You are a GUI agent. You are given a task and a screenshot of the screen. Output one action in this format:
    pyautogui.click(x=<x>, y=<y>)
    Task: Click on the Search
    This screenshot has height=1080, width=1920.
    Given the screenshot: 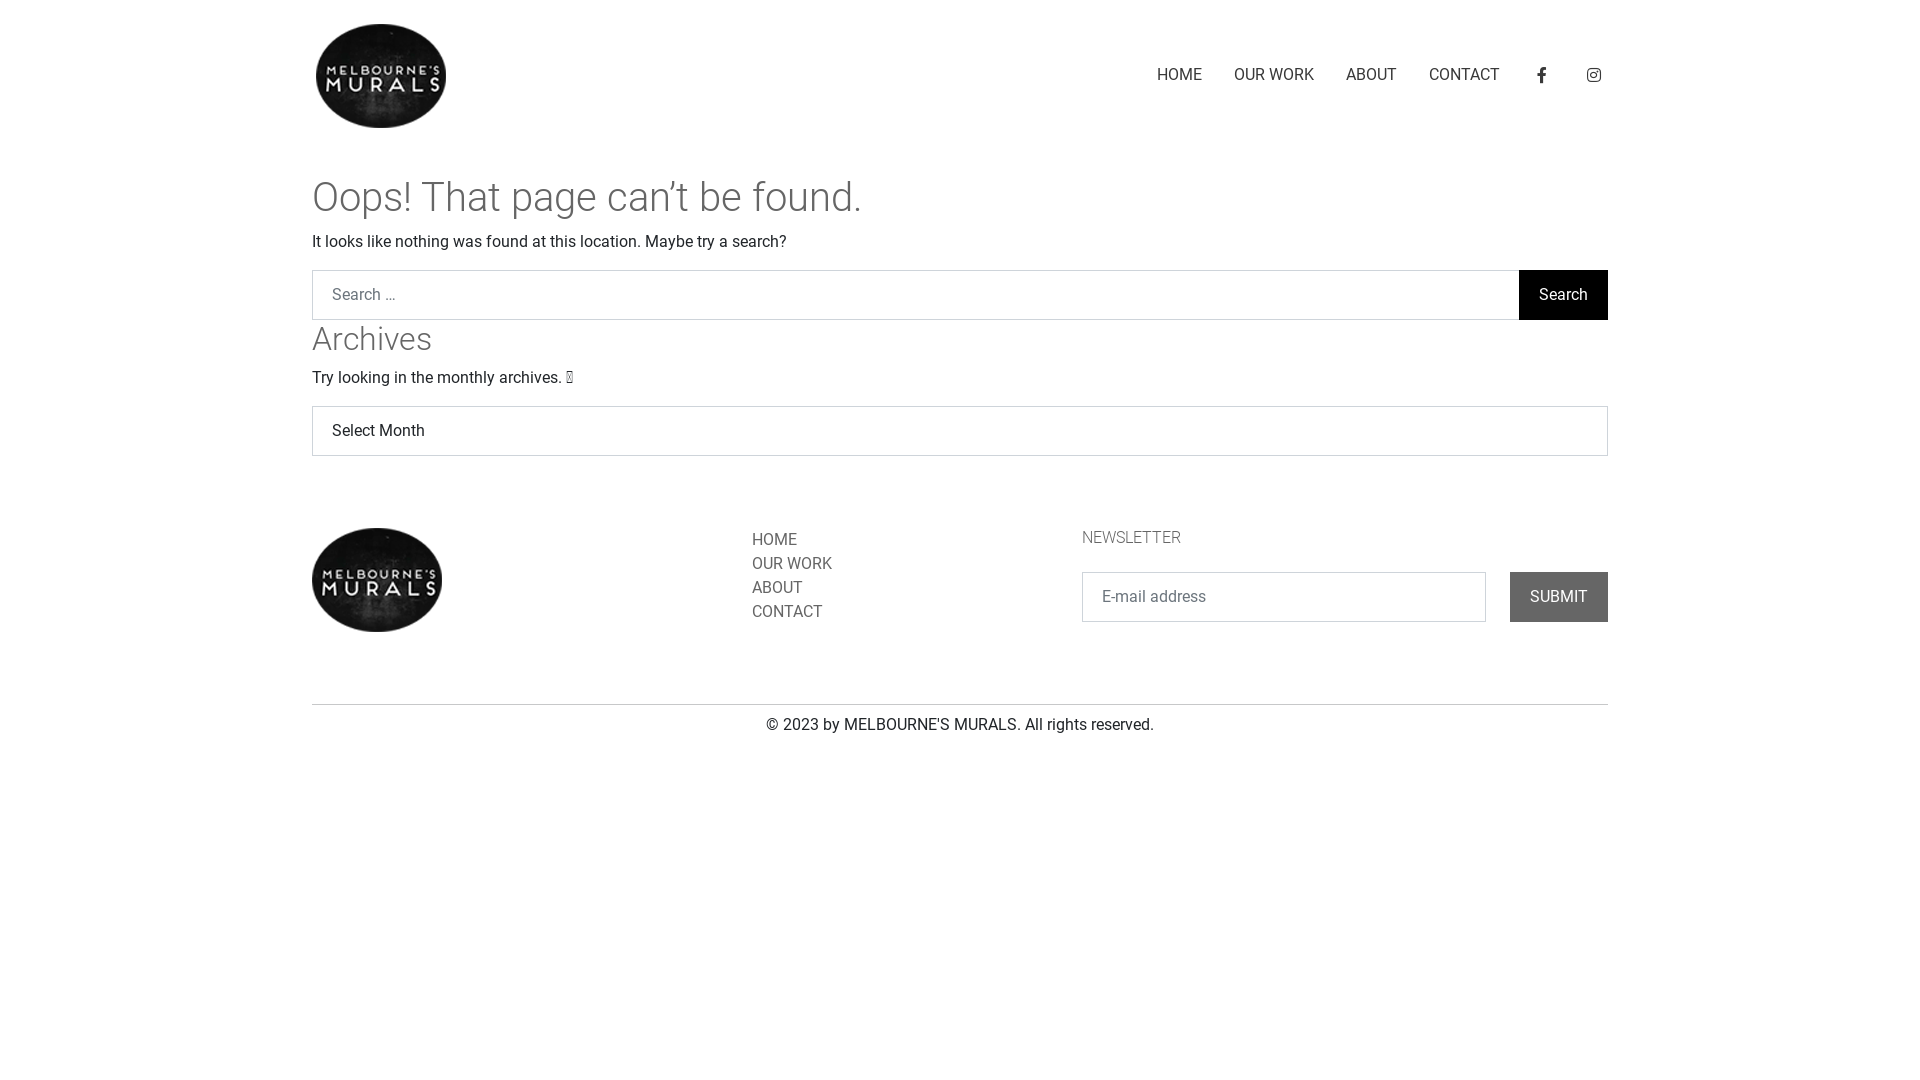 What is the action you would take?
    pyautogui.click(x=1564, y=295)
    